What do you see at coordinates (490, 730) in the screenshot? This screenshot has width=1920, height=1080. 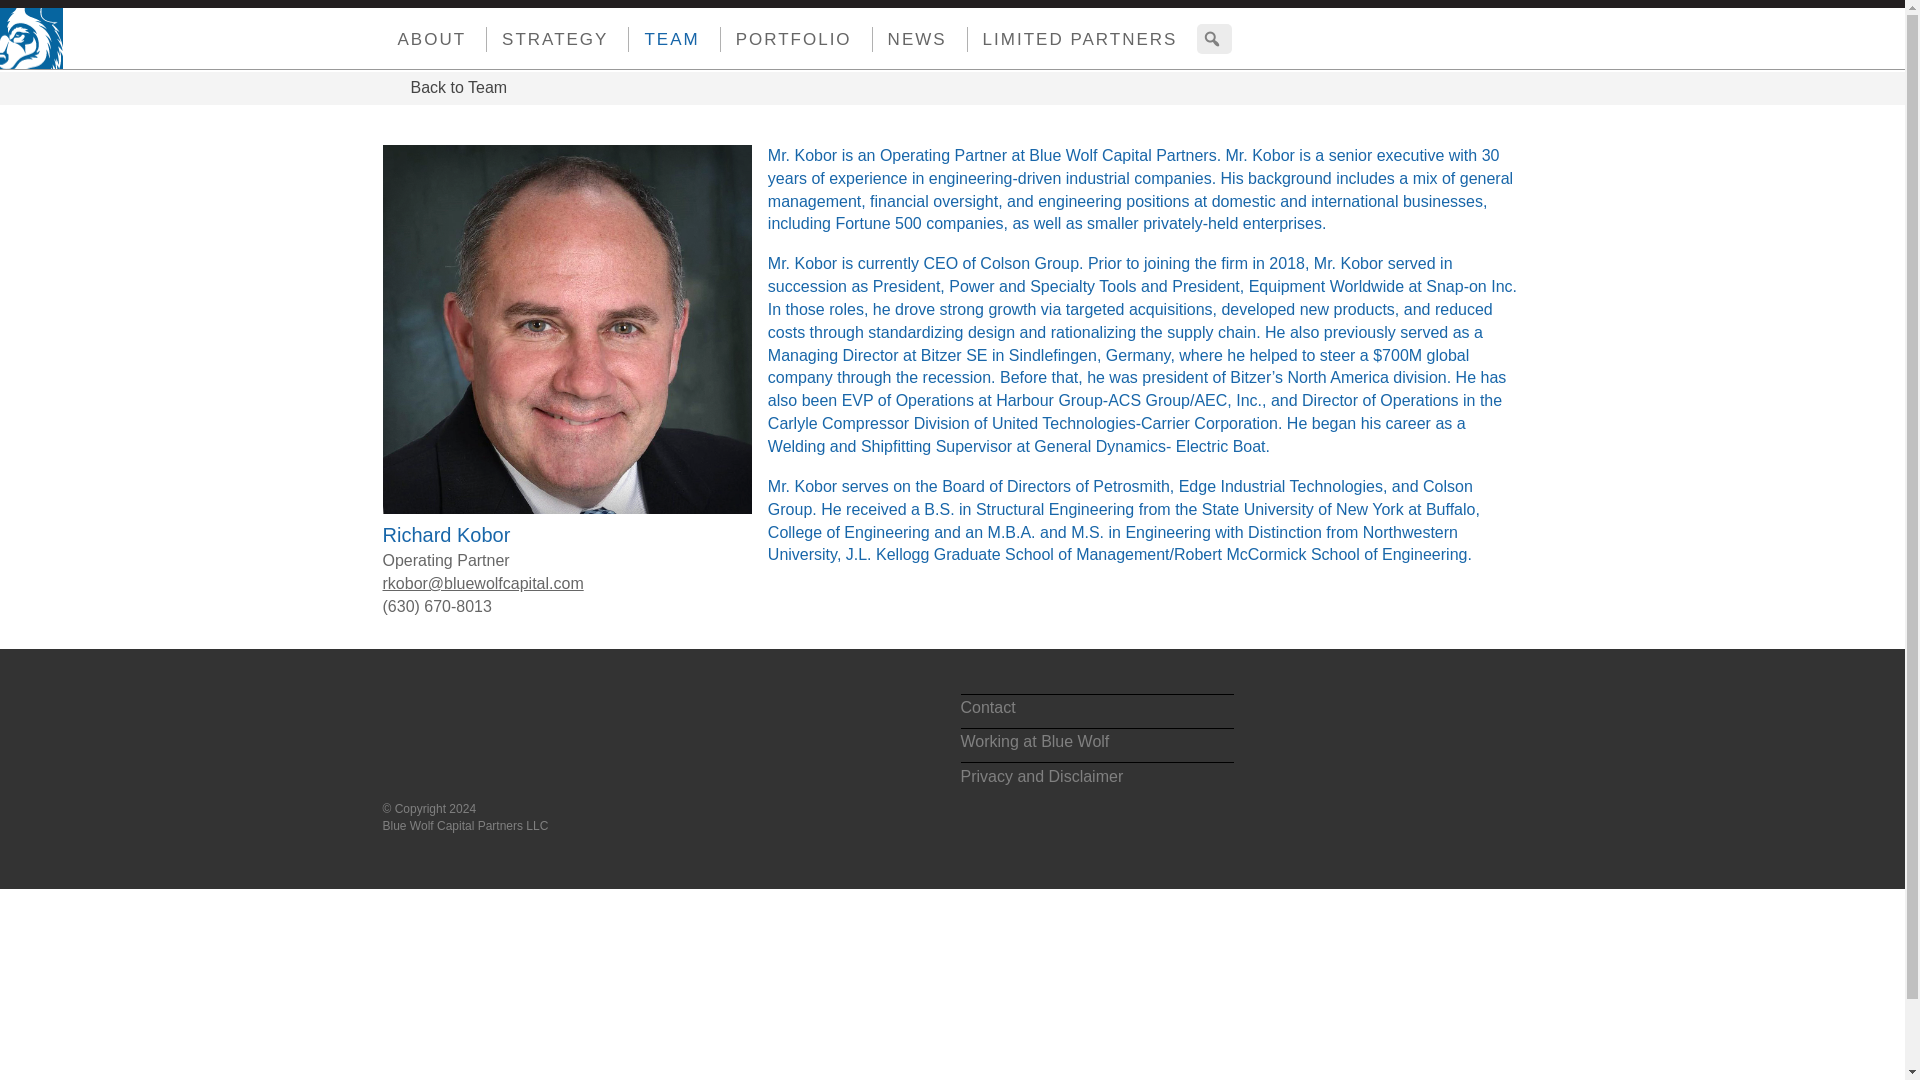 I see `Blue Wolf Capital` at bounding box center [490, 730].